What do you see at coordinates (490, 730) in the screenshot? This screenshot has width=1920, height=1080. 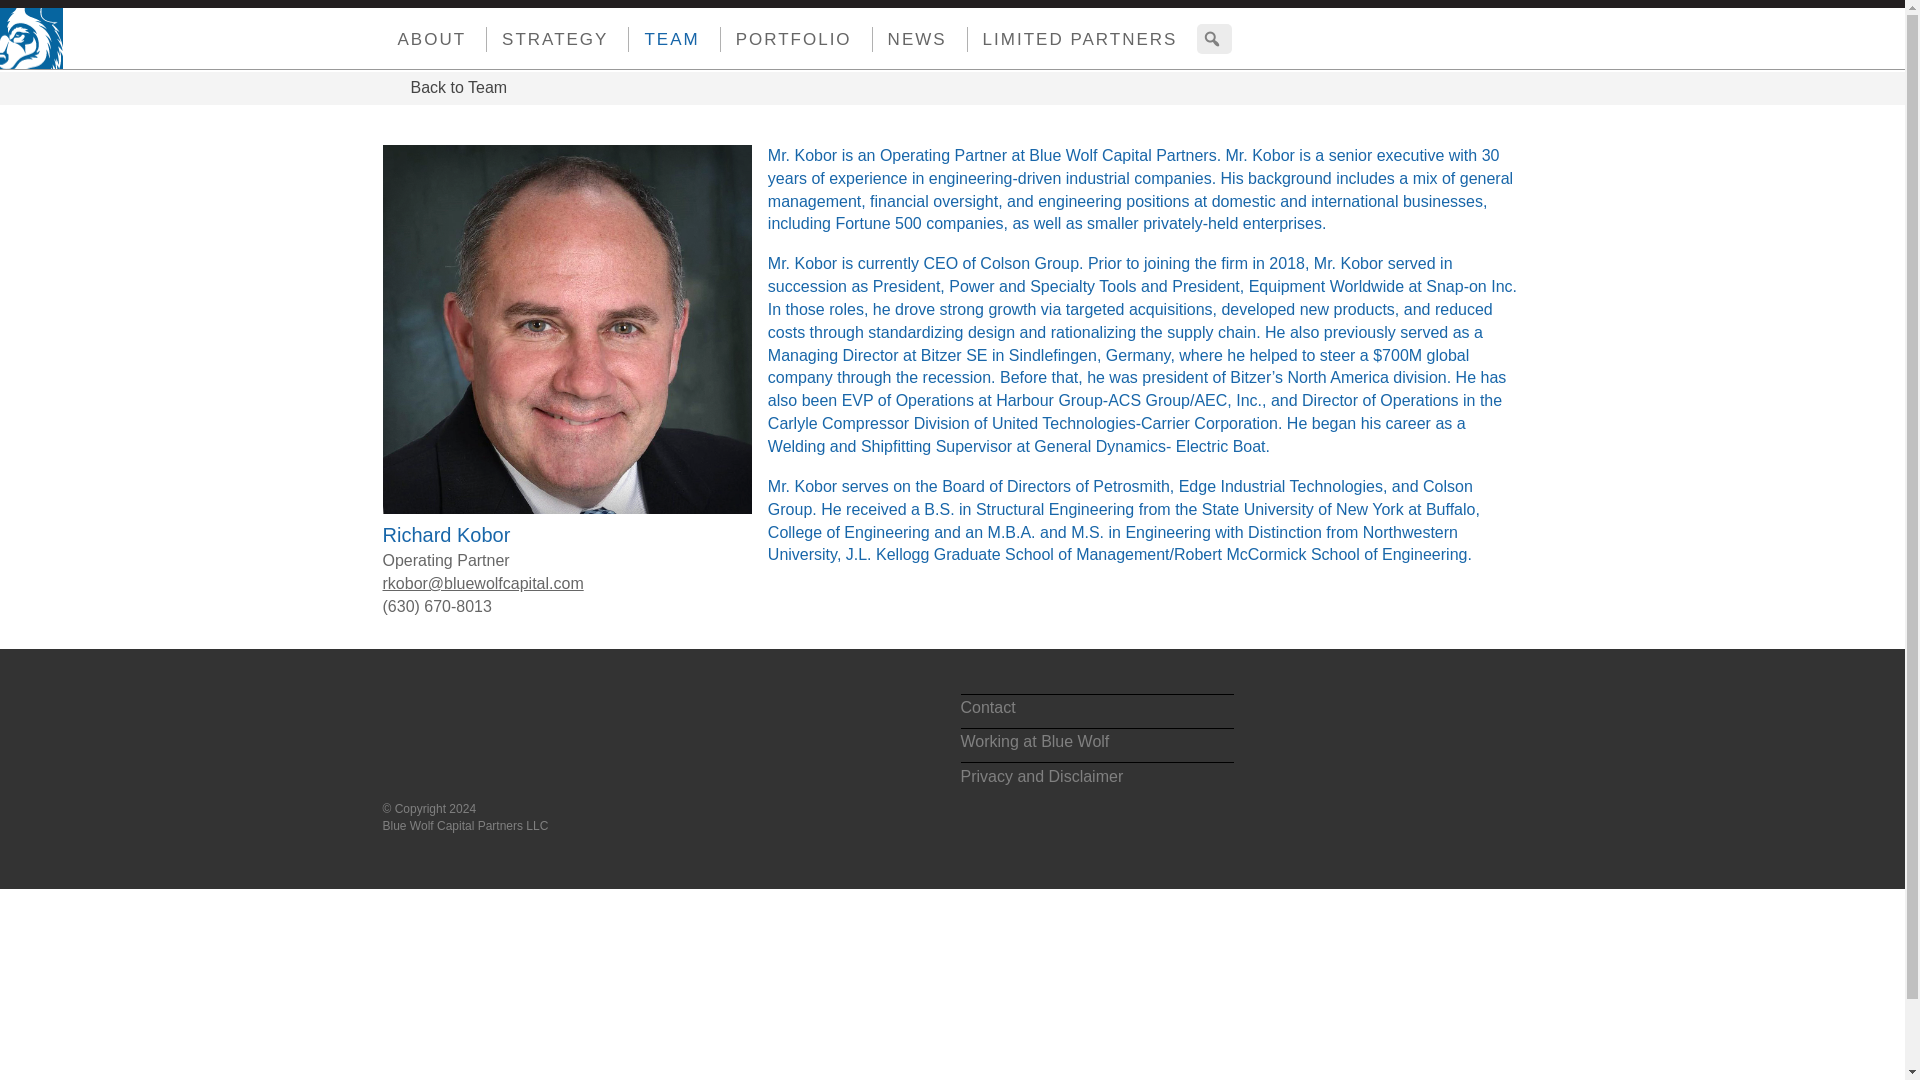 I see `Blue Wolf Capital` at bounding box center [490, 730].